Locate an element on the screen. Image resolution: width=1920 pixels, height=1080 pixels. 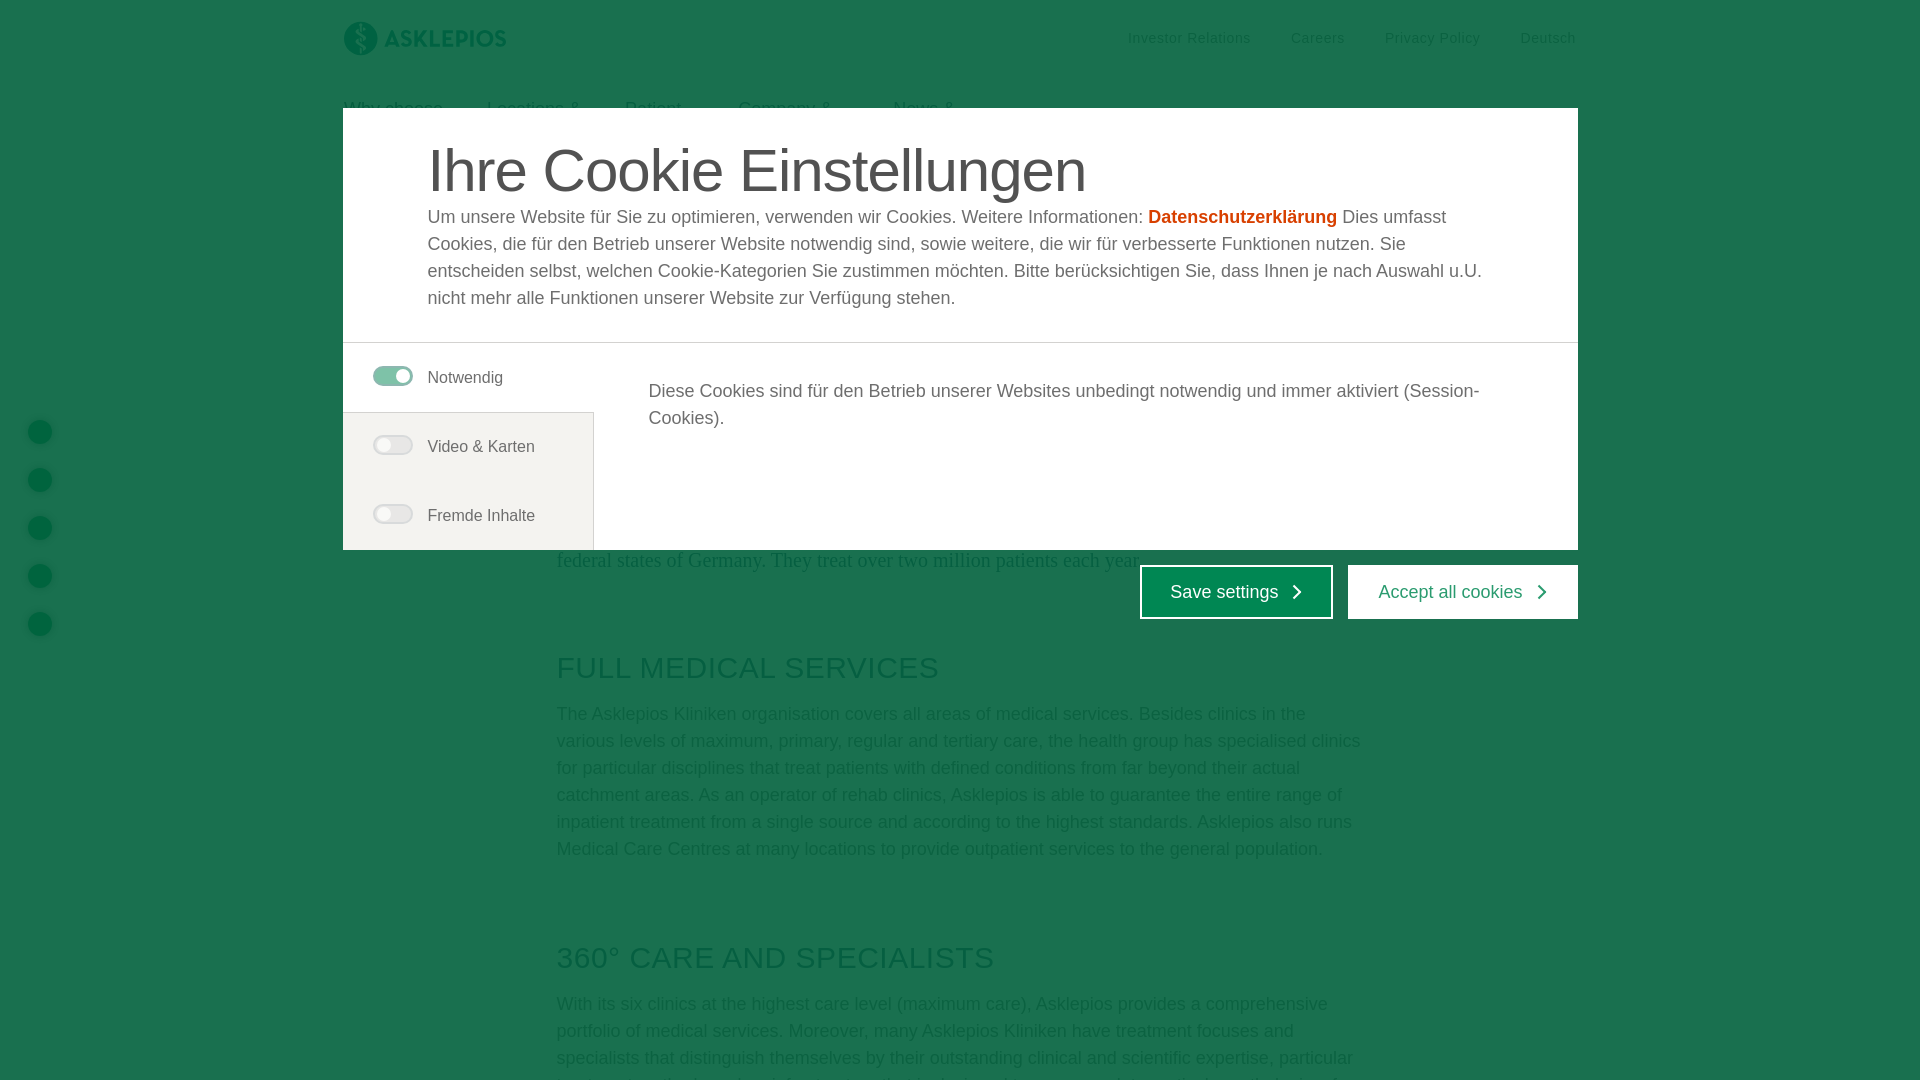
Privacy Policy is located at coordinates (1318, 38).